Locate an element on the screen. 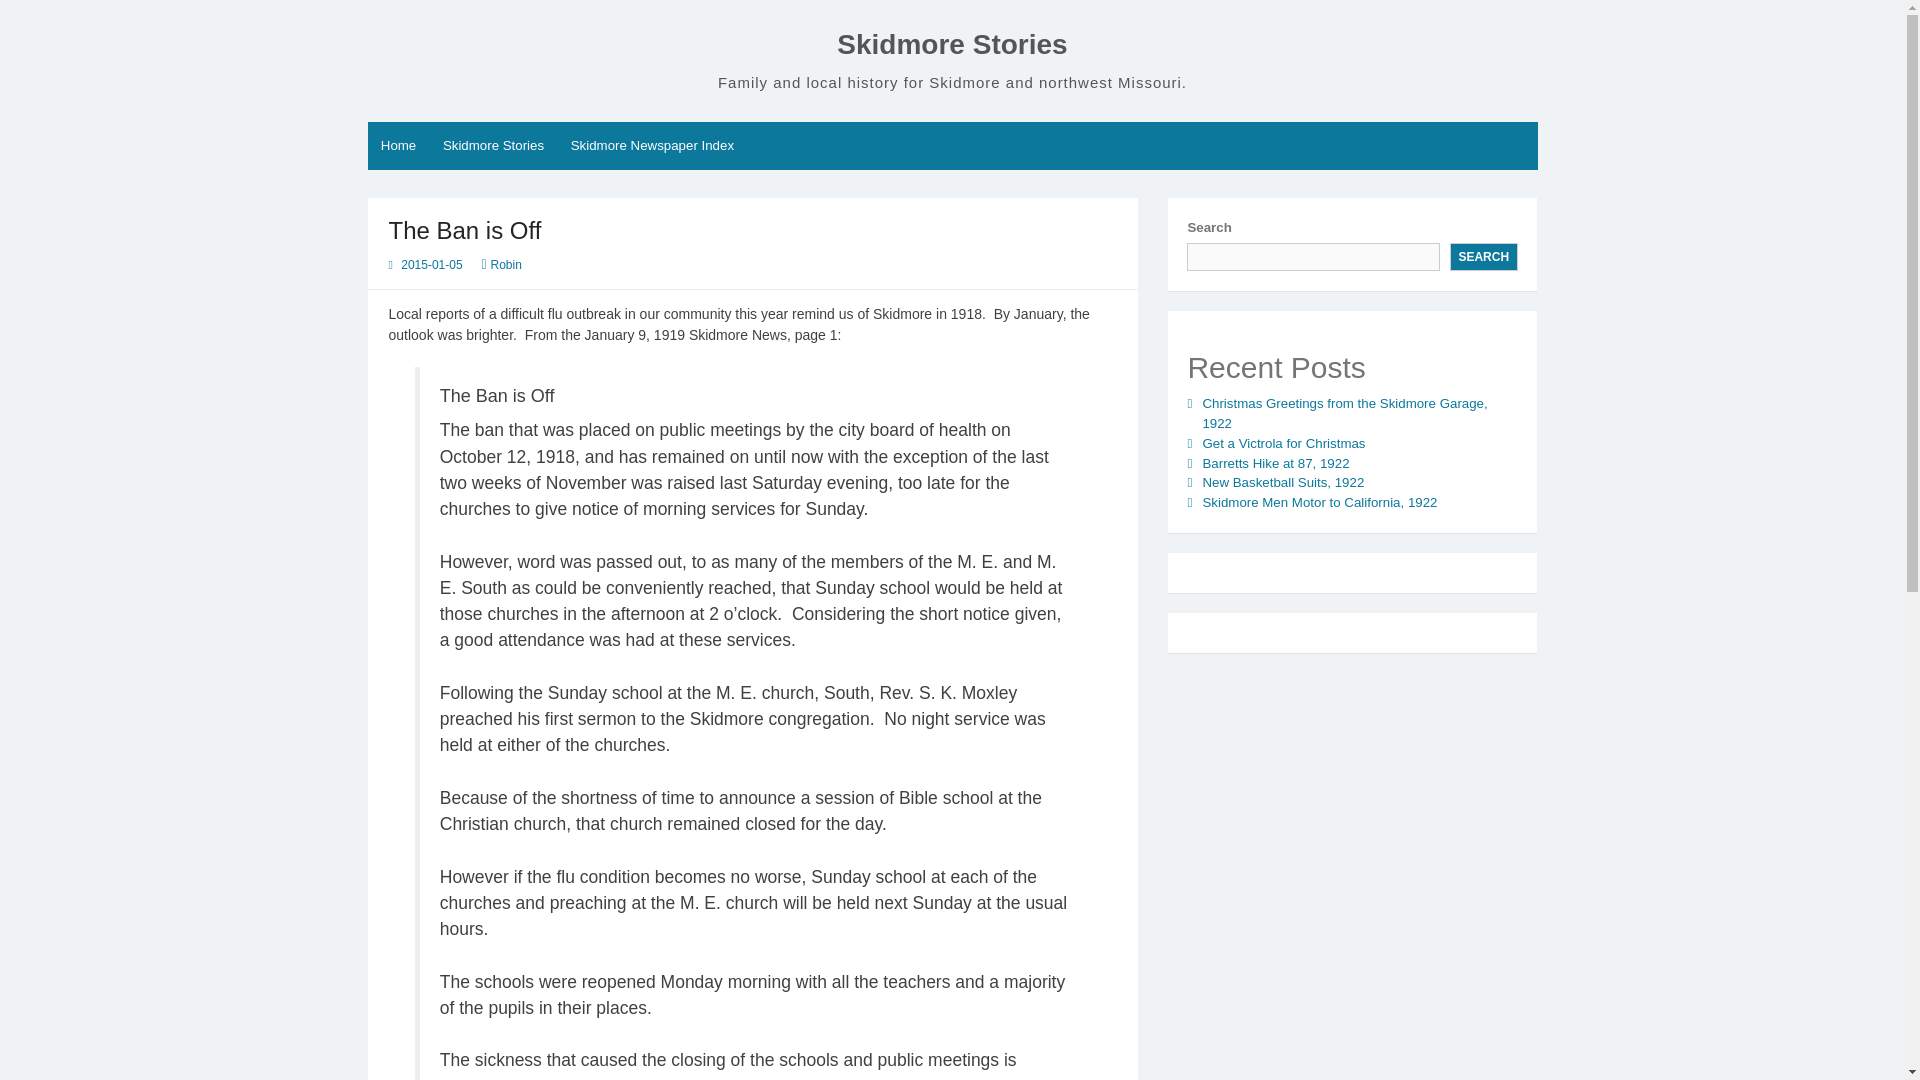  SEARCH is located at coordinates (1484, 257).